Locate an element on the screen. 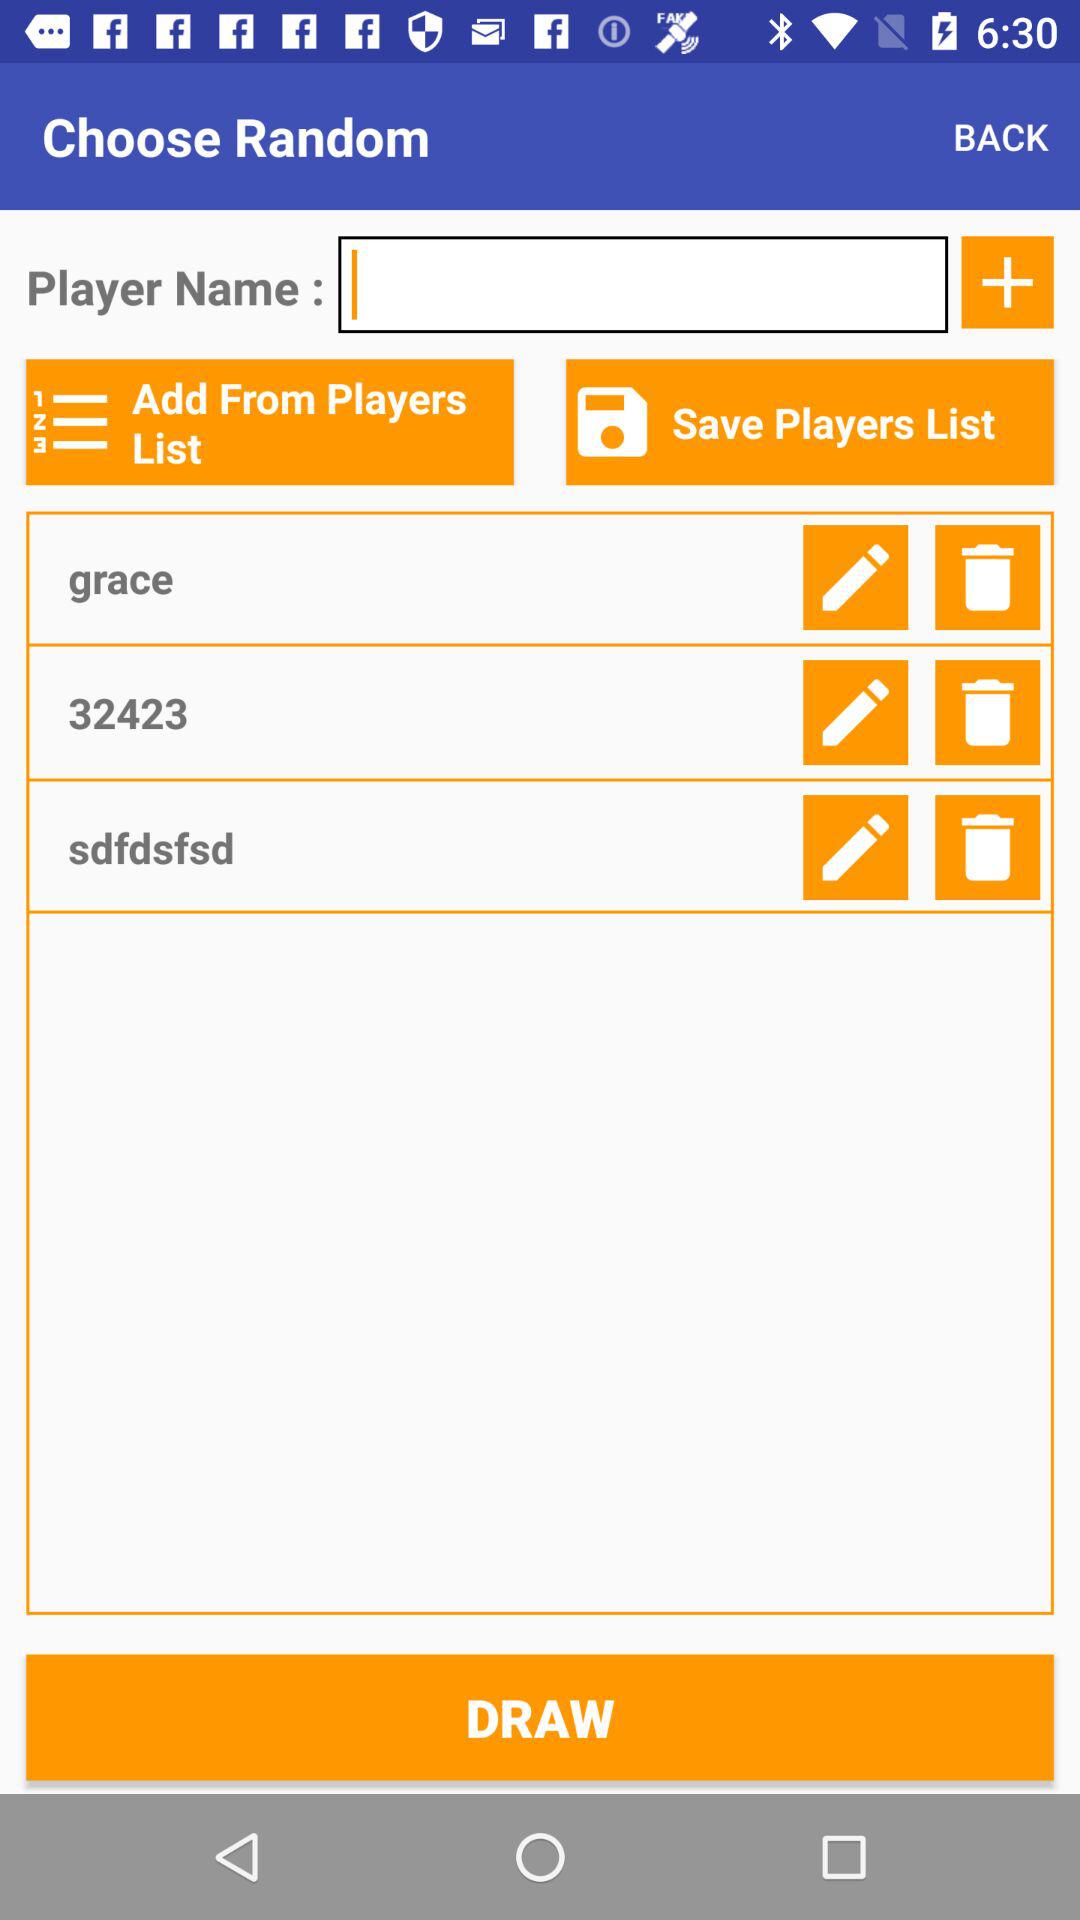 This screenshot has height=1920, width=1080. delete is located at coordinates (988, 578).